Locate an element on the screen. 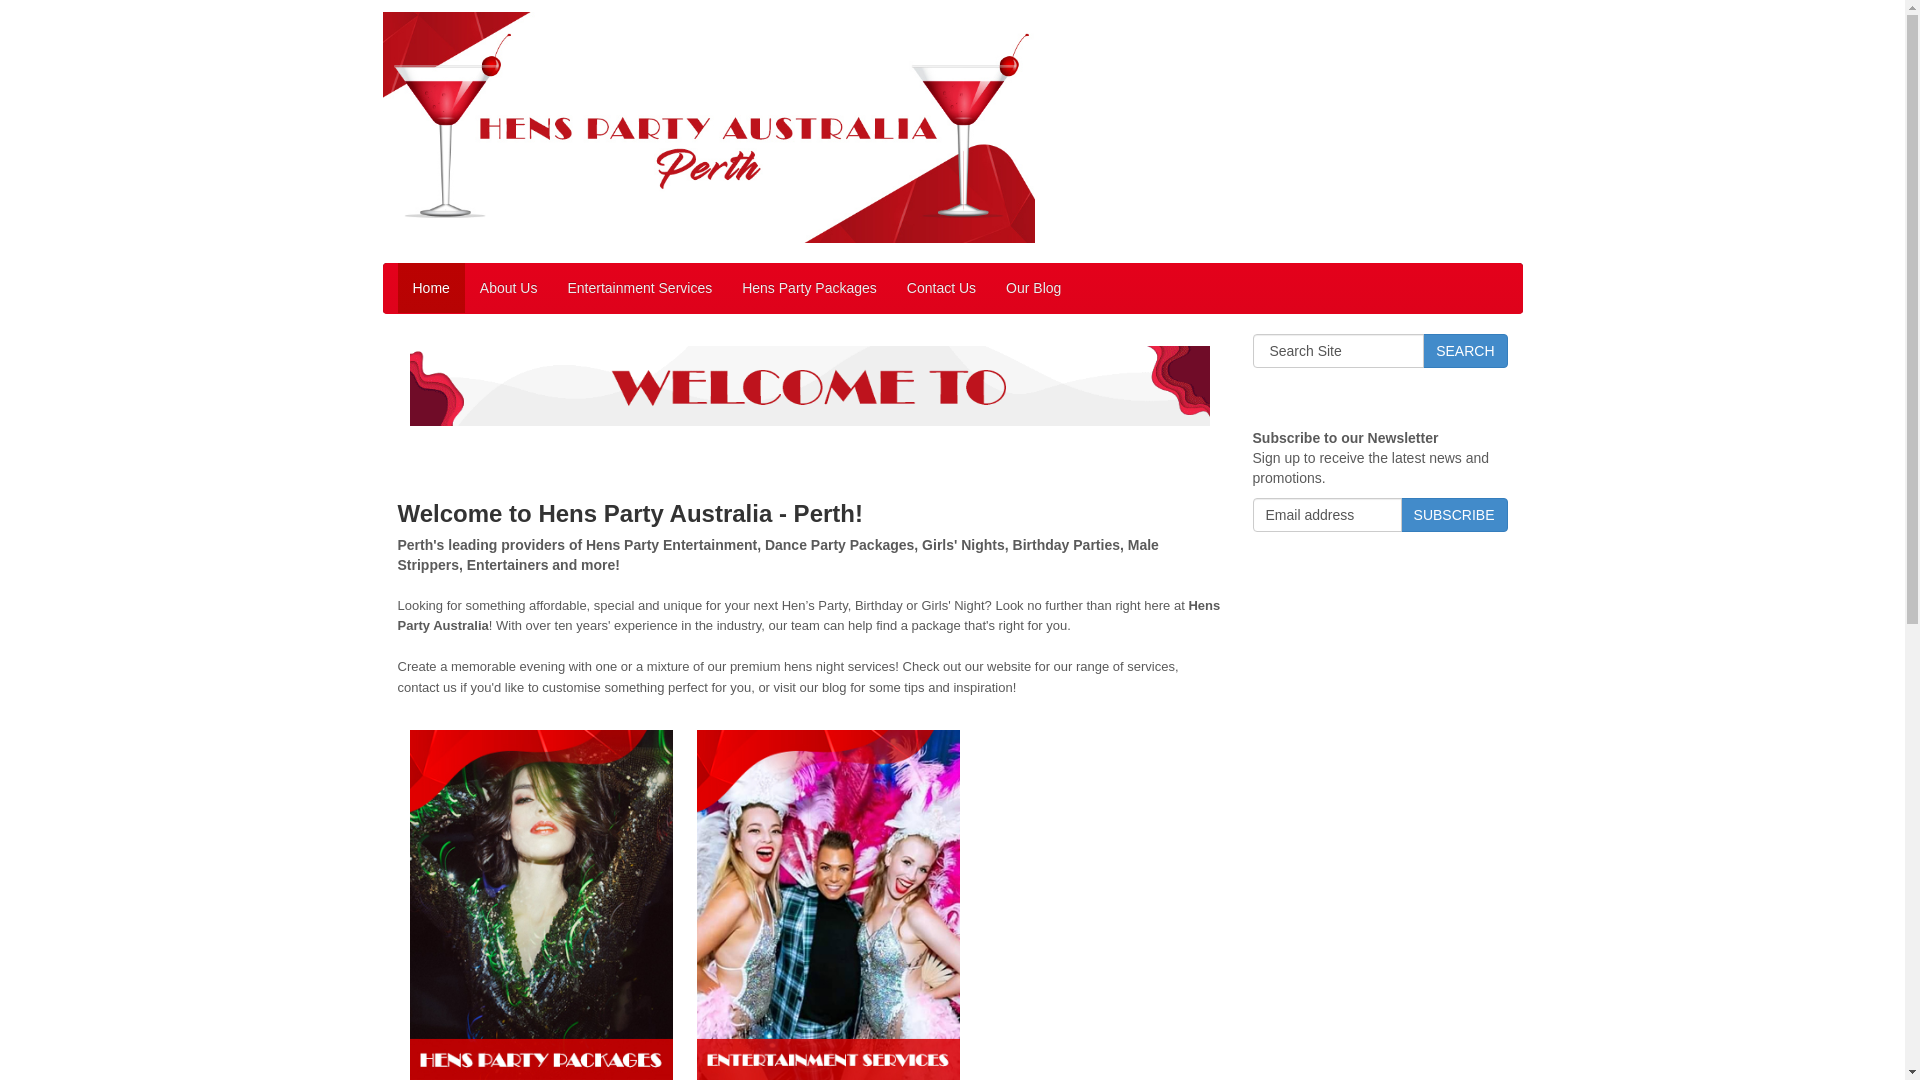 The image size is (1920, 1080). Home is located at coordinates (432, 288).